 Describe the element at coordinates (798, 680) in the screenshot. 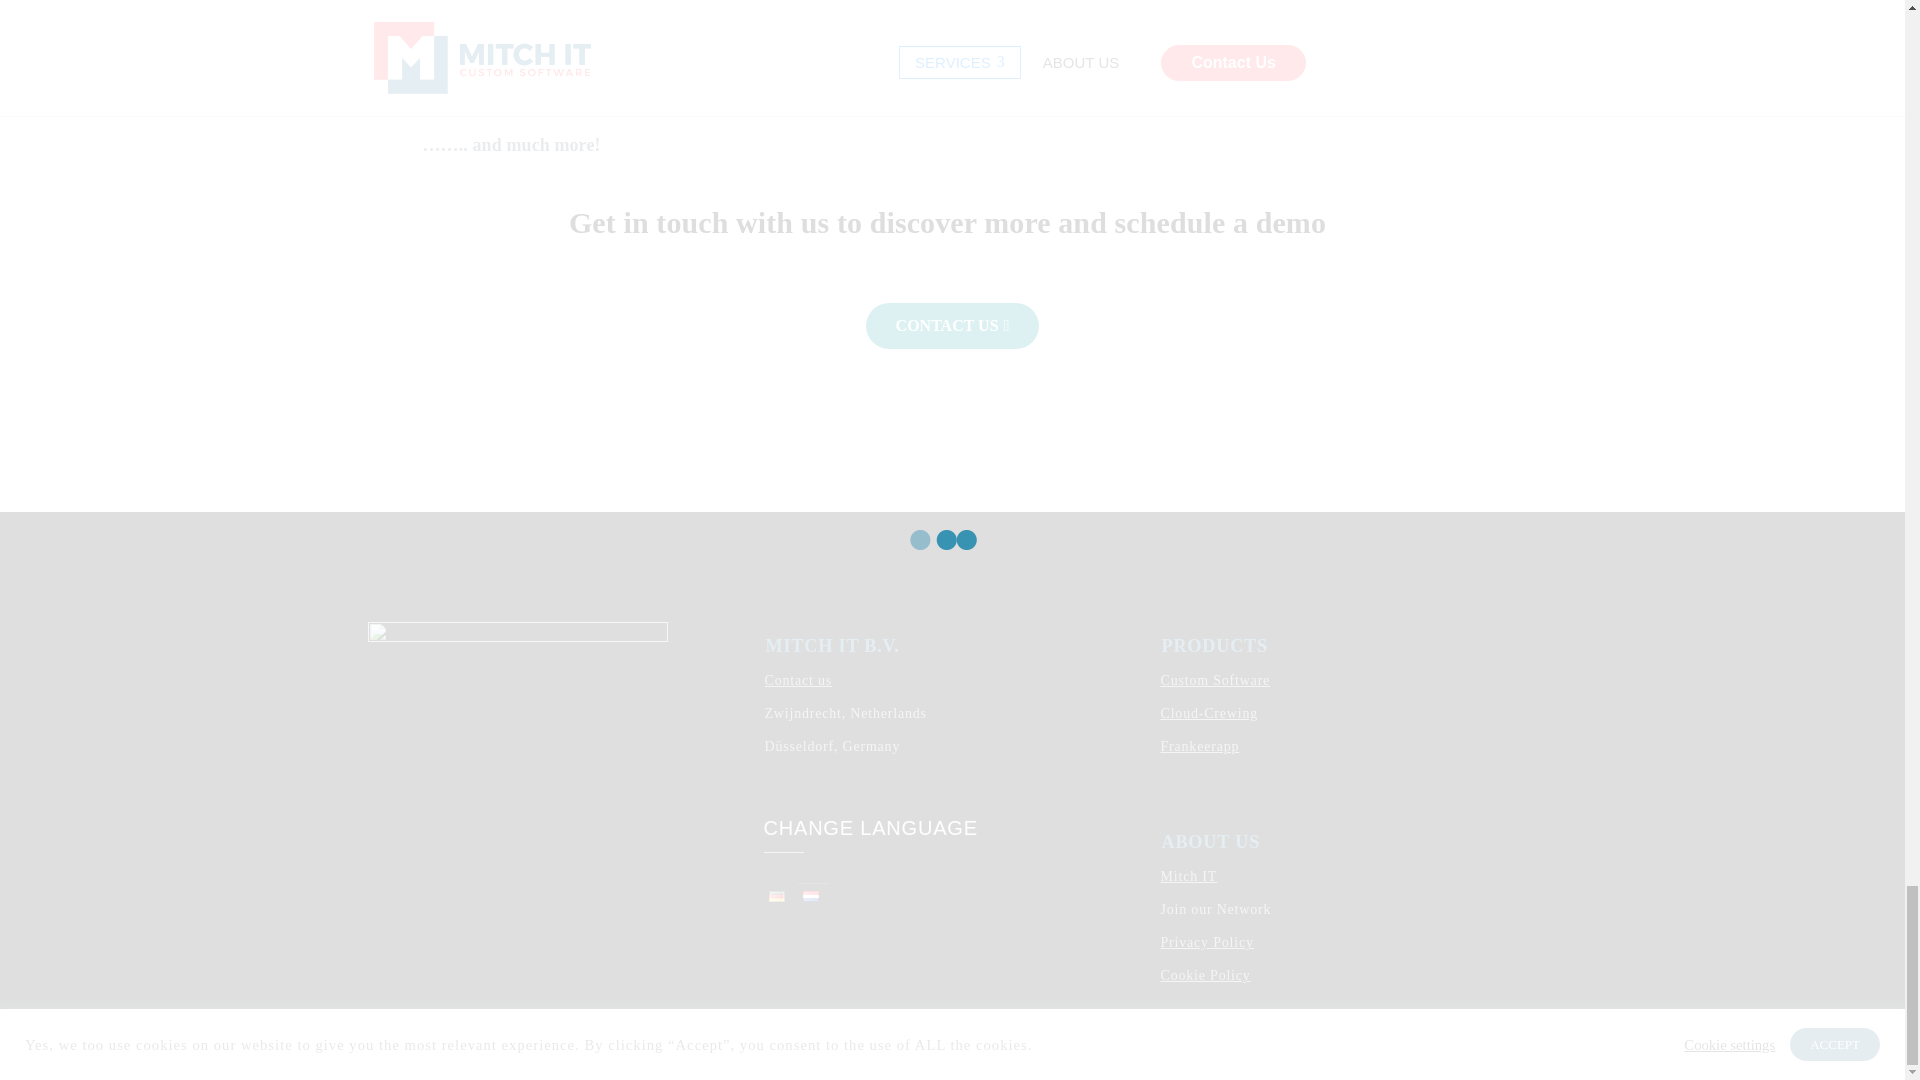

I see `Contact us` at that location.